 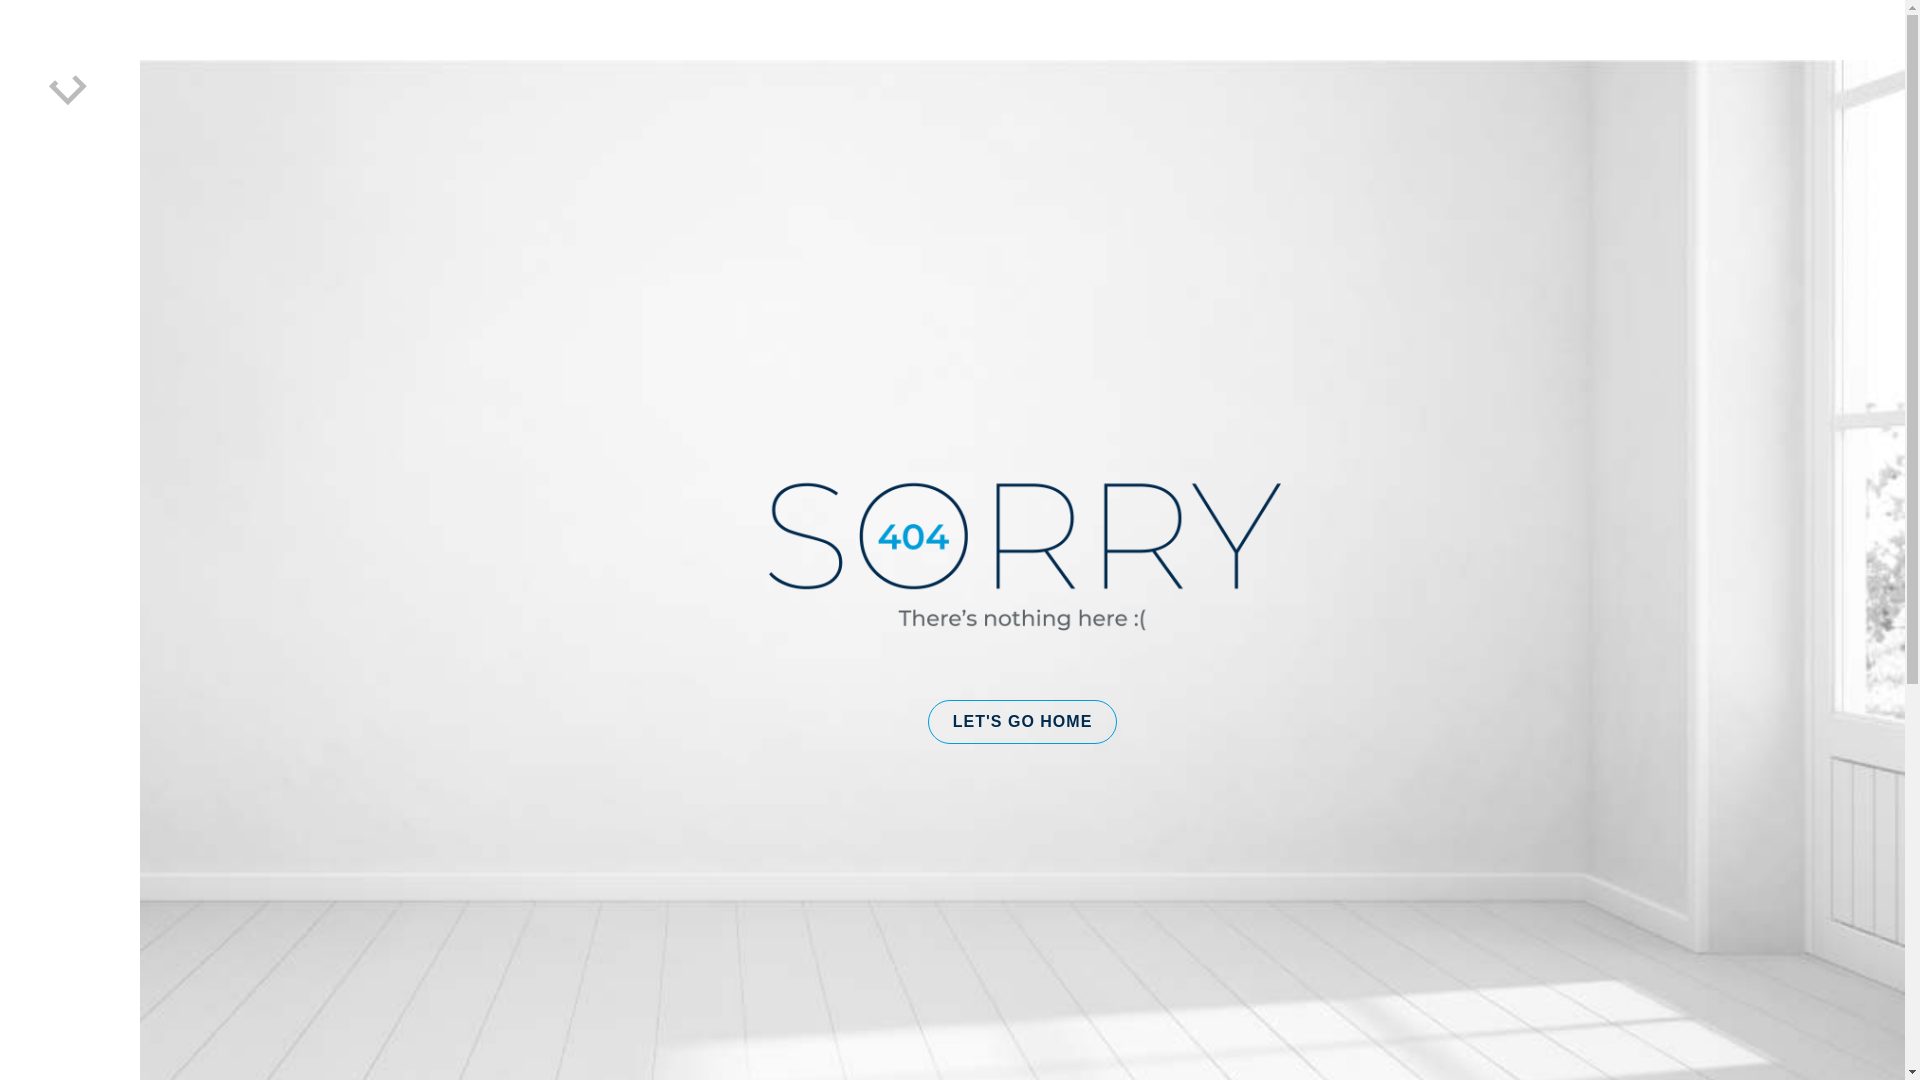 What do you see at coordinates (1365, 413) in the screenshot?
I see `DOCK PERMITS` at bounding box center [1365, 413].